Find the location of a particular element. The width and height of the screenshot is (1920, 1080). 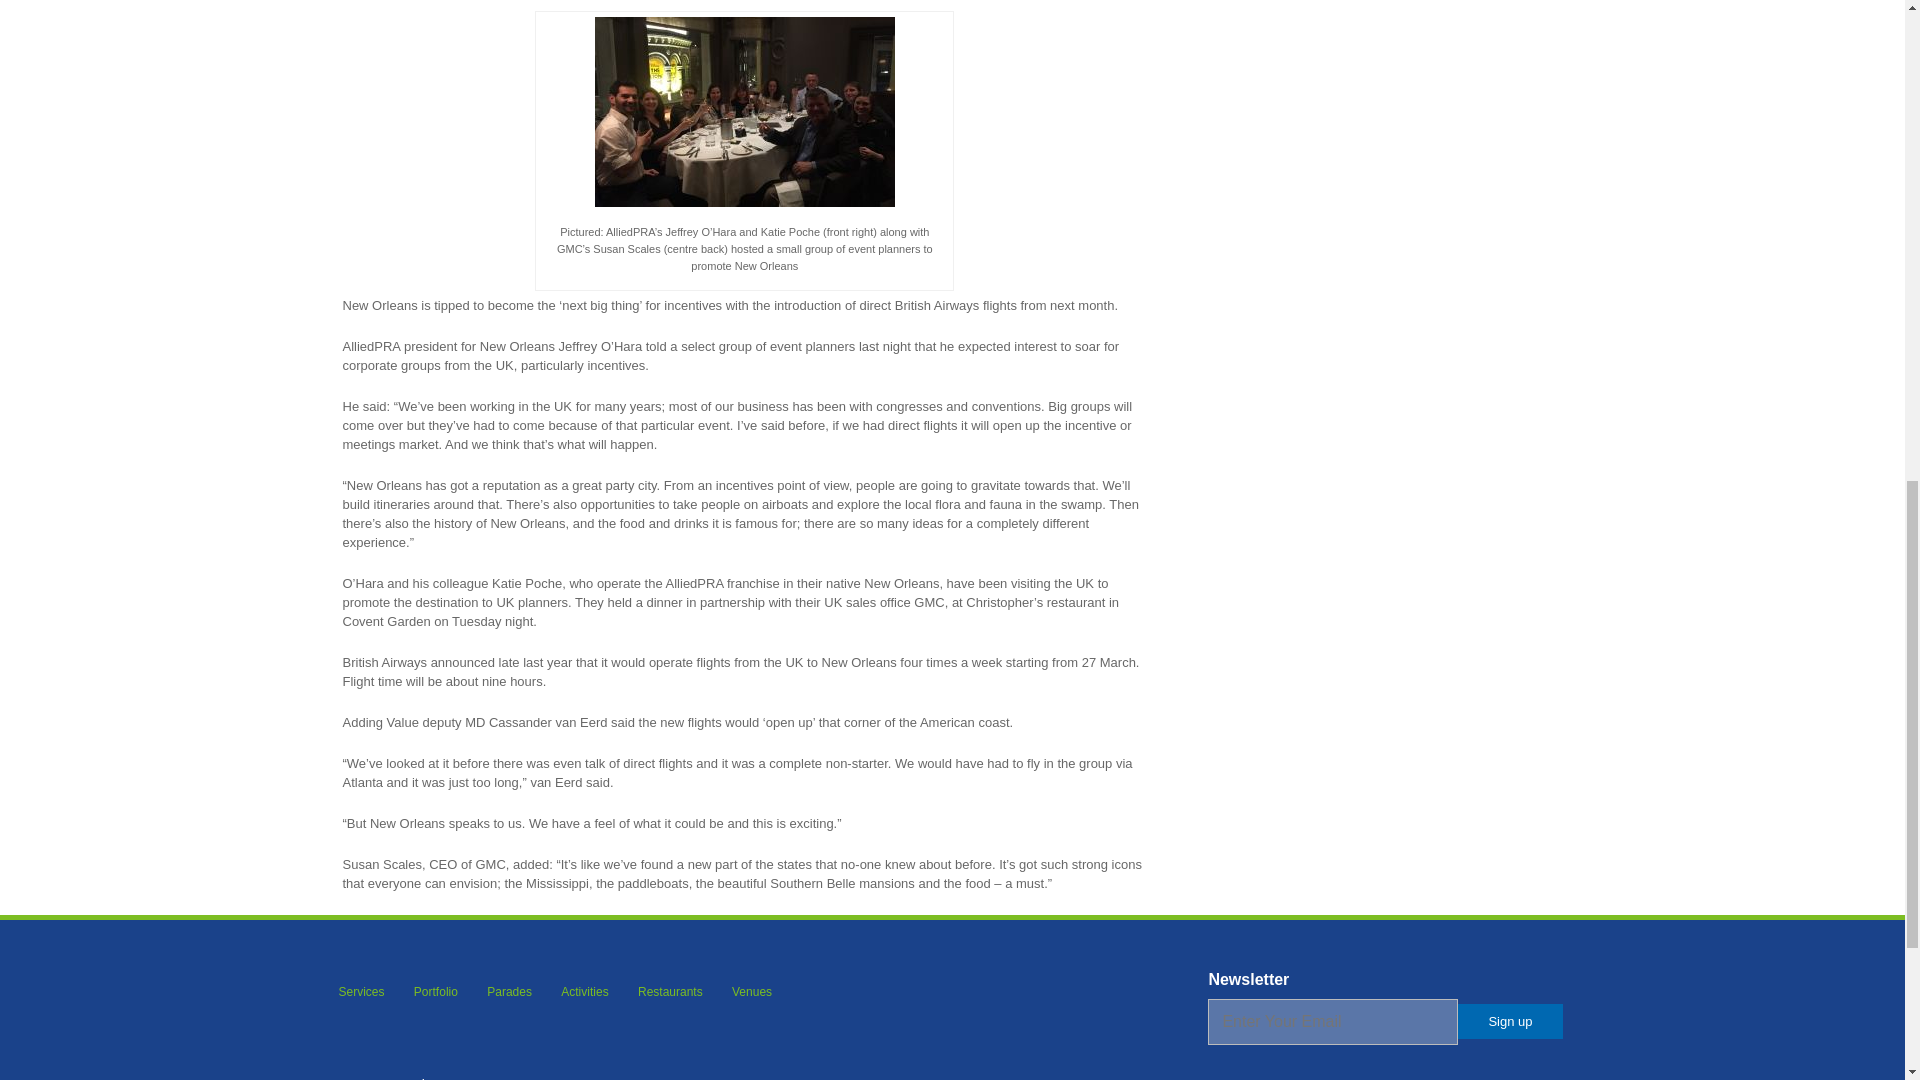

Portfolio is located at coordinates (436, 992).